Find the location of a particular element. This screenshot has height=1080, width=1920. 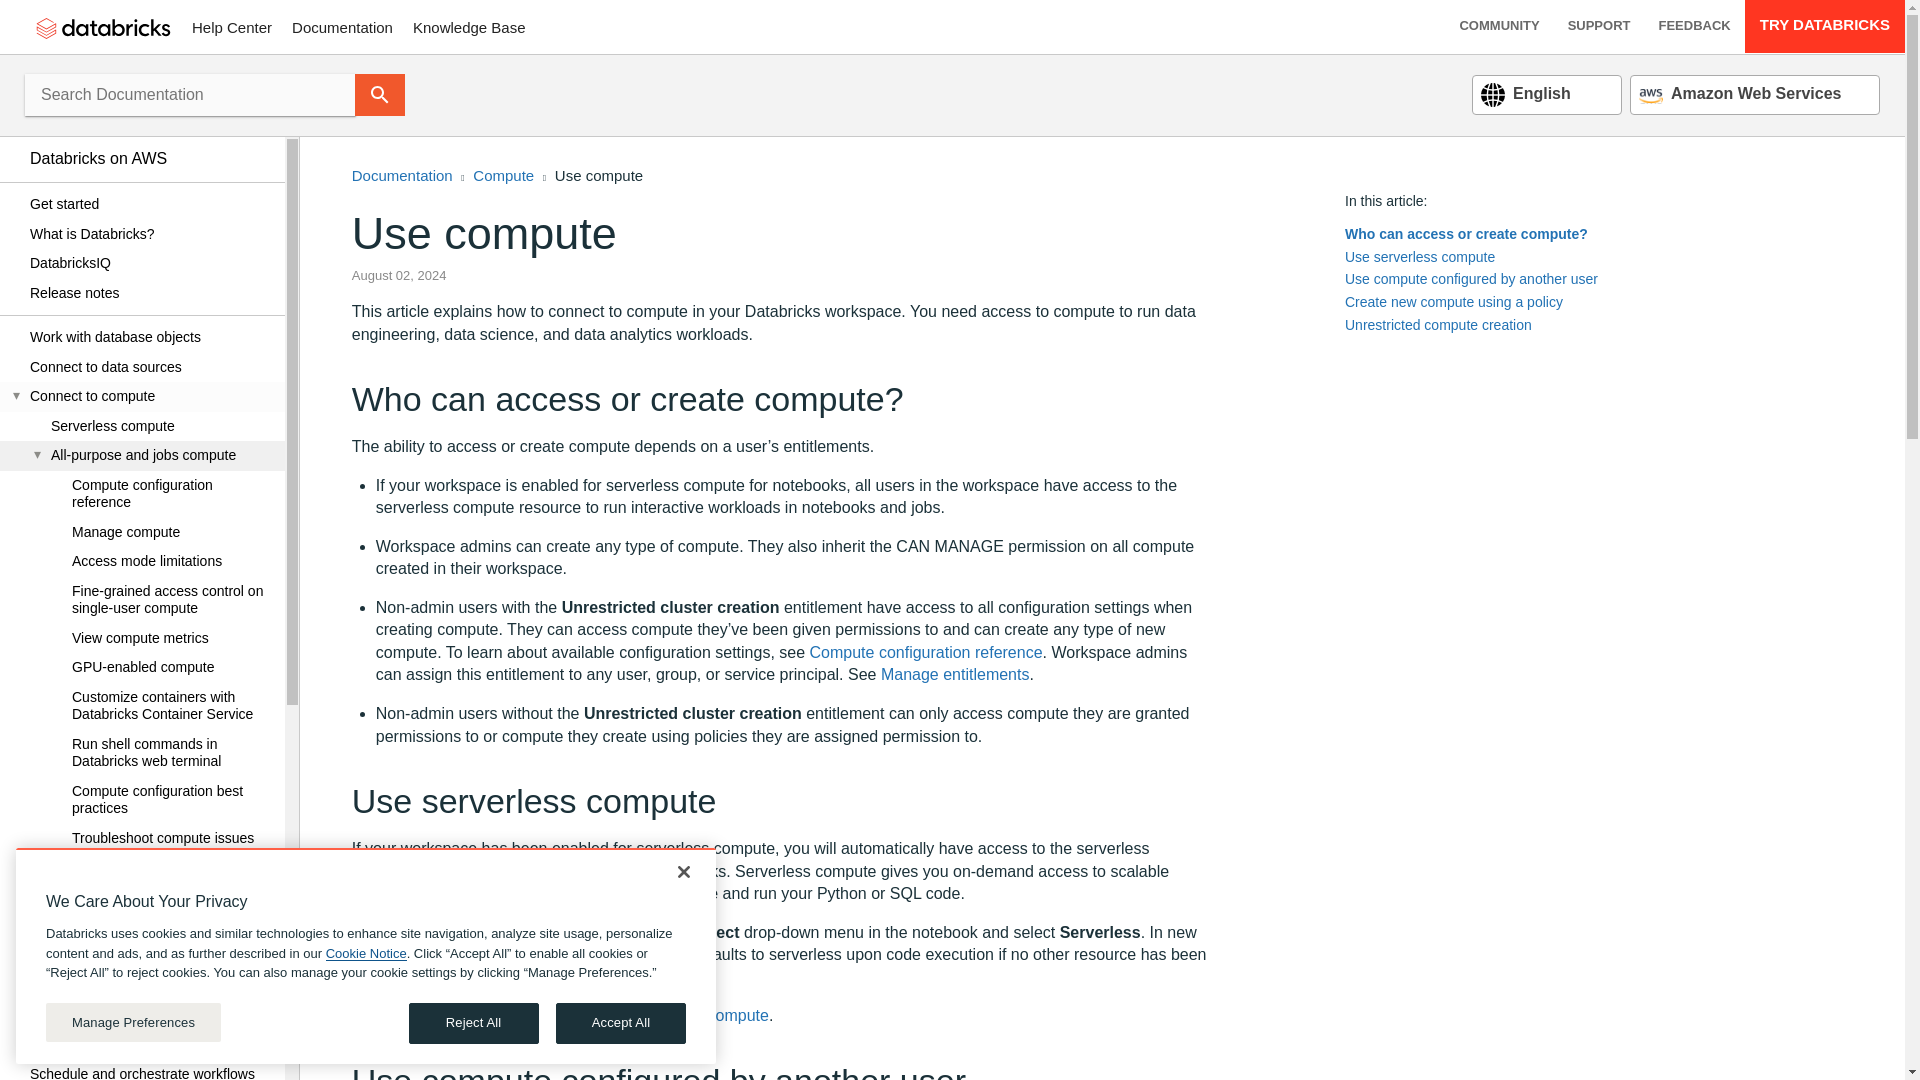

Connect to data sources is located at coordinates (150, 367).